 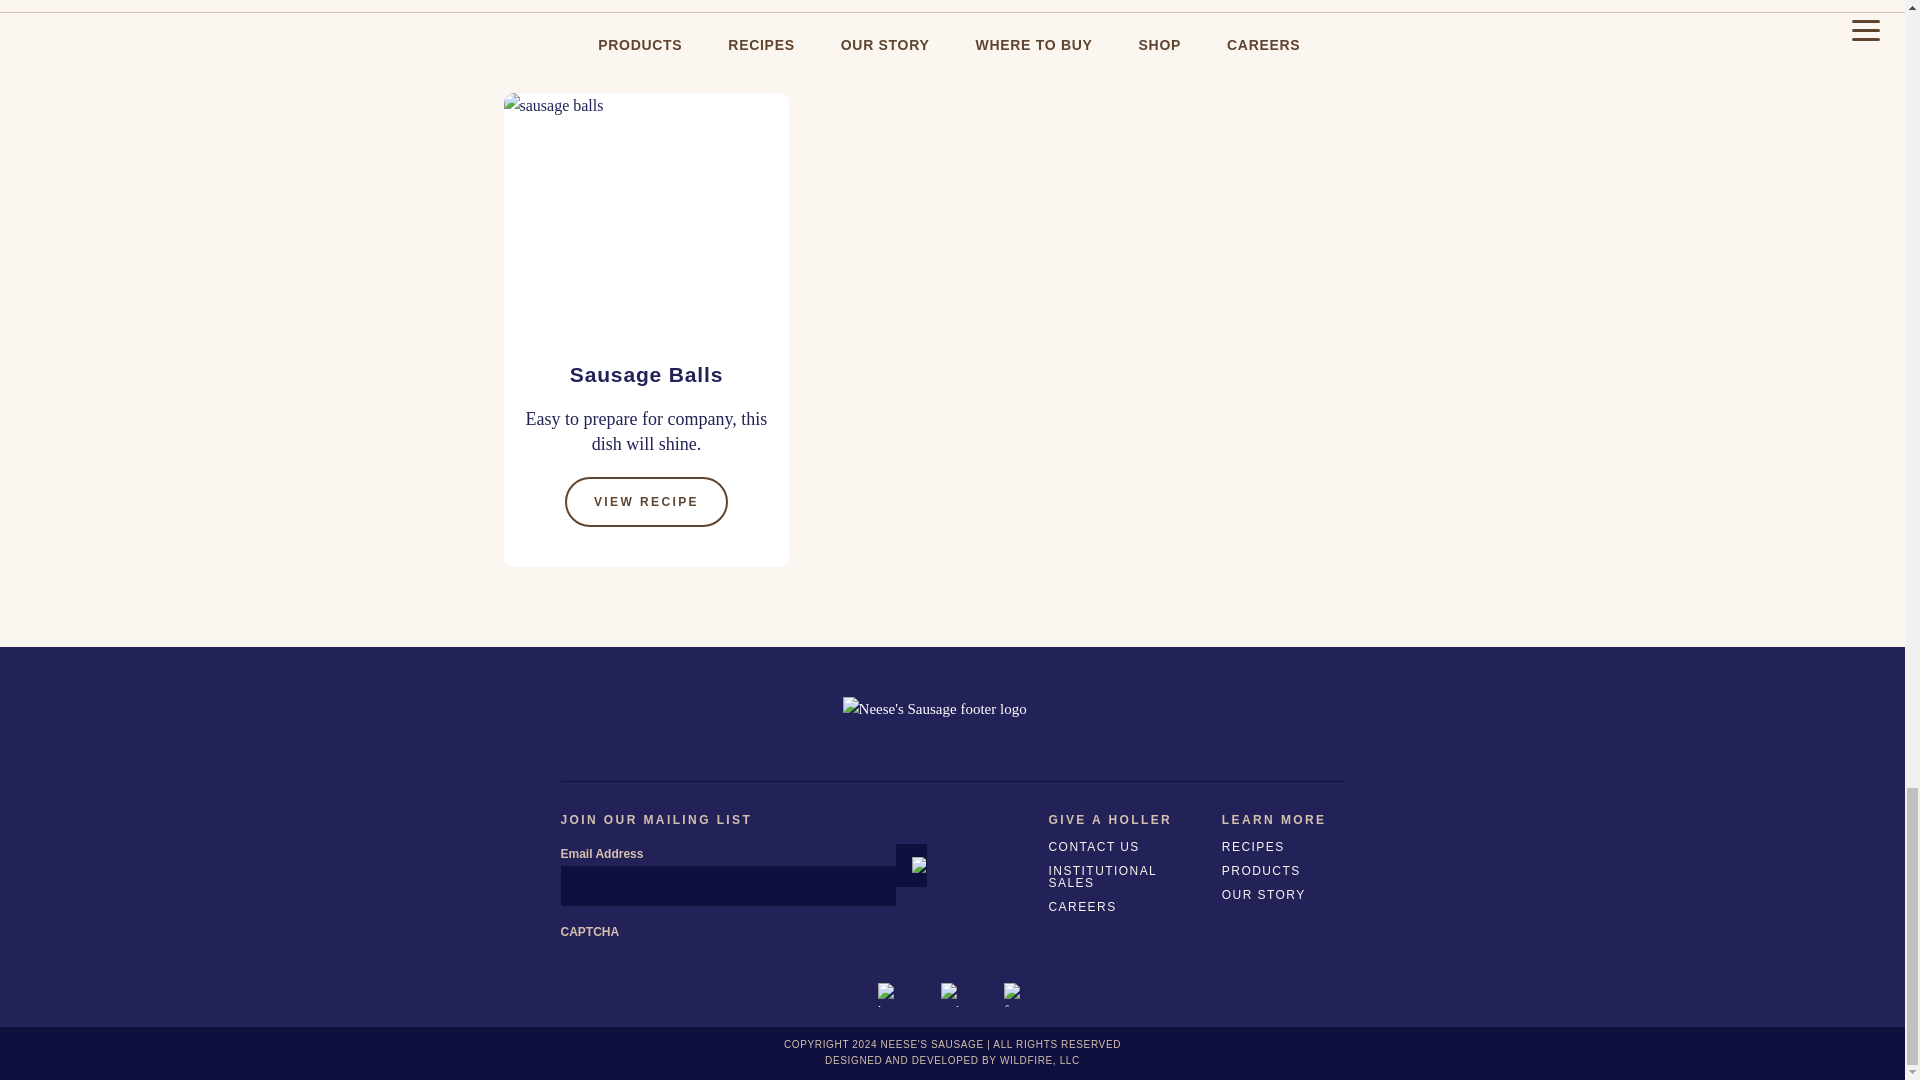 I want to click on WILDFIRE, LLC, so click(x=1040, y=1060).